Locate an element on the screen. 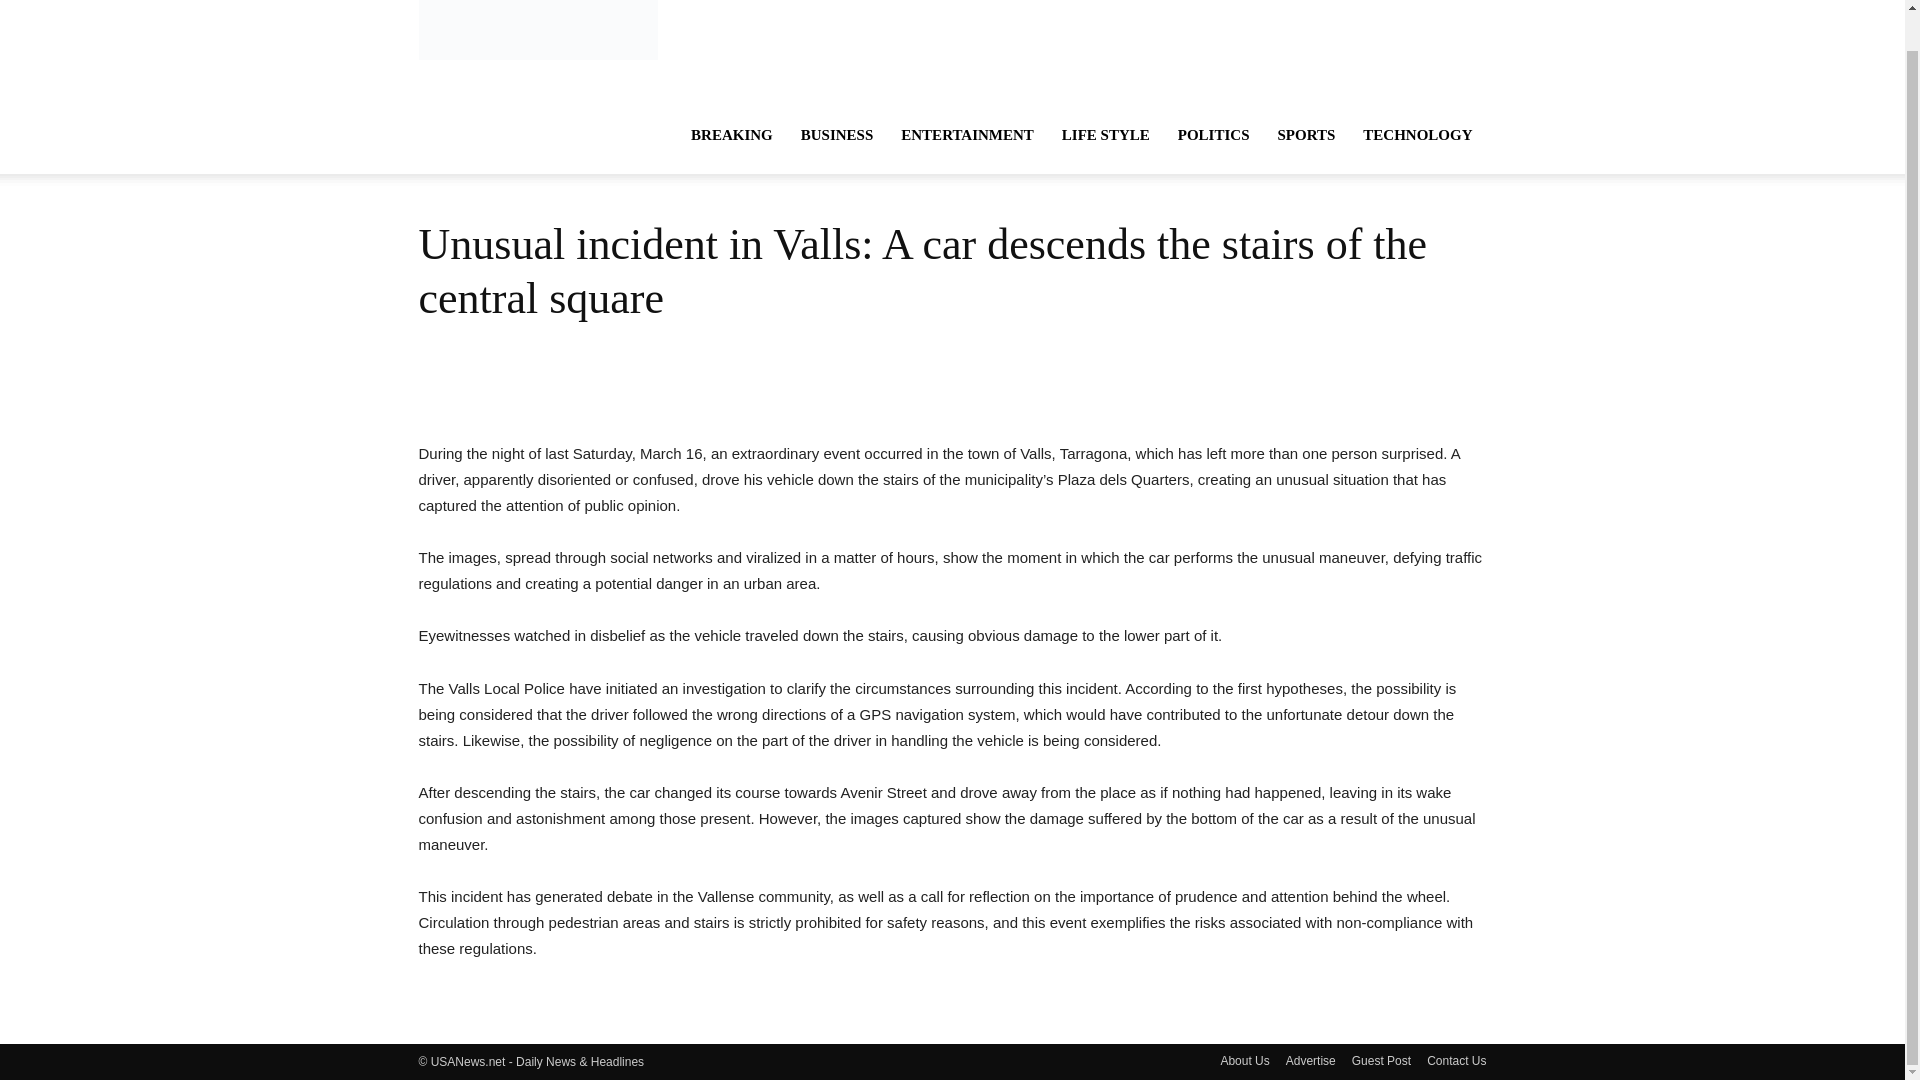 The image size is (1920, 1080). About Us is located at coordinates (1244, 1060).